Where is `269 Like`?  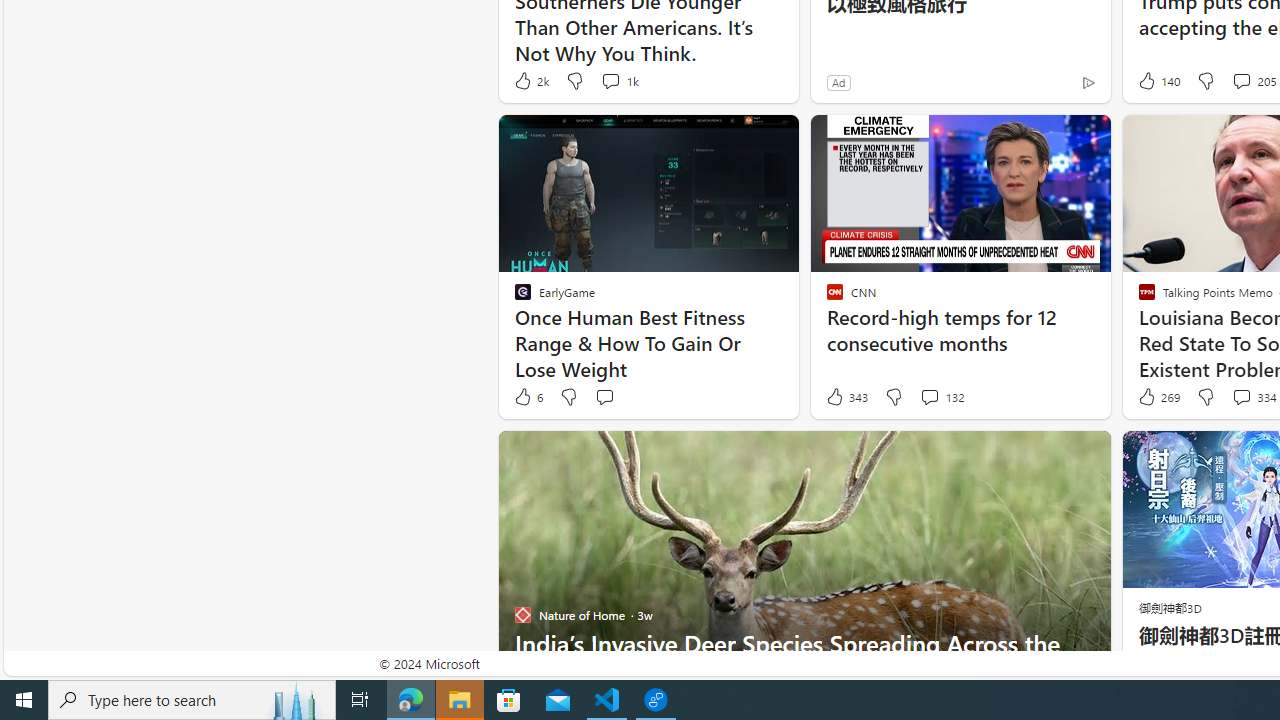
269 Like is located at coordinates (1157, 397).